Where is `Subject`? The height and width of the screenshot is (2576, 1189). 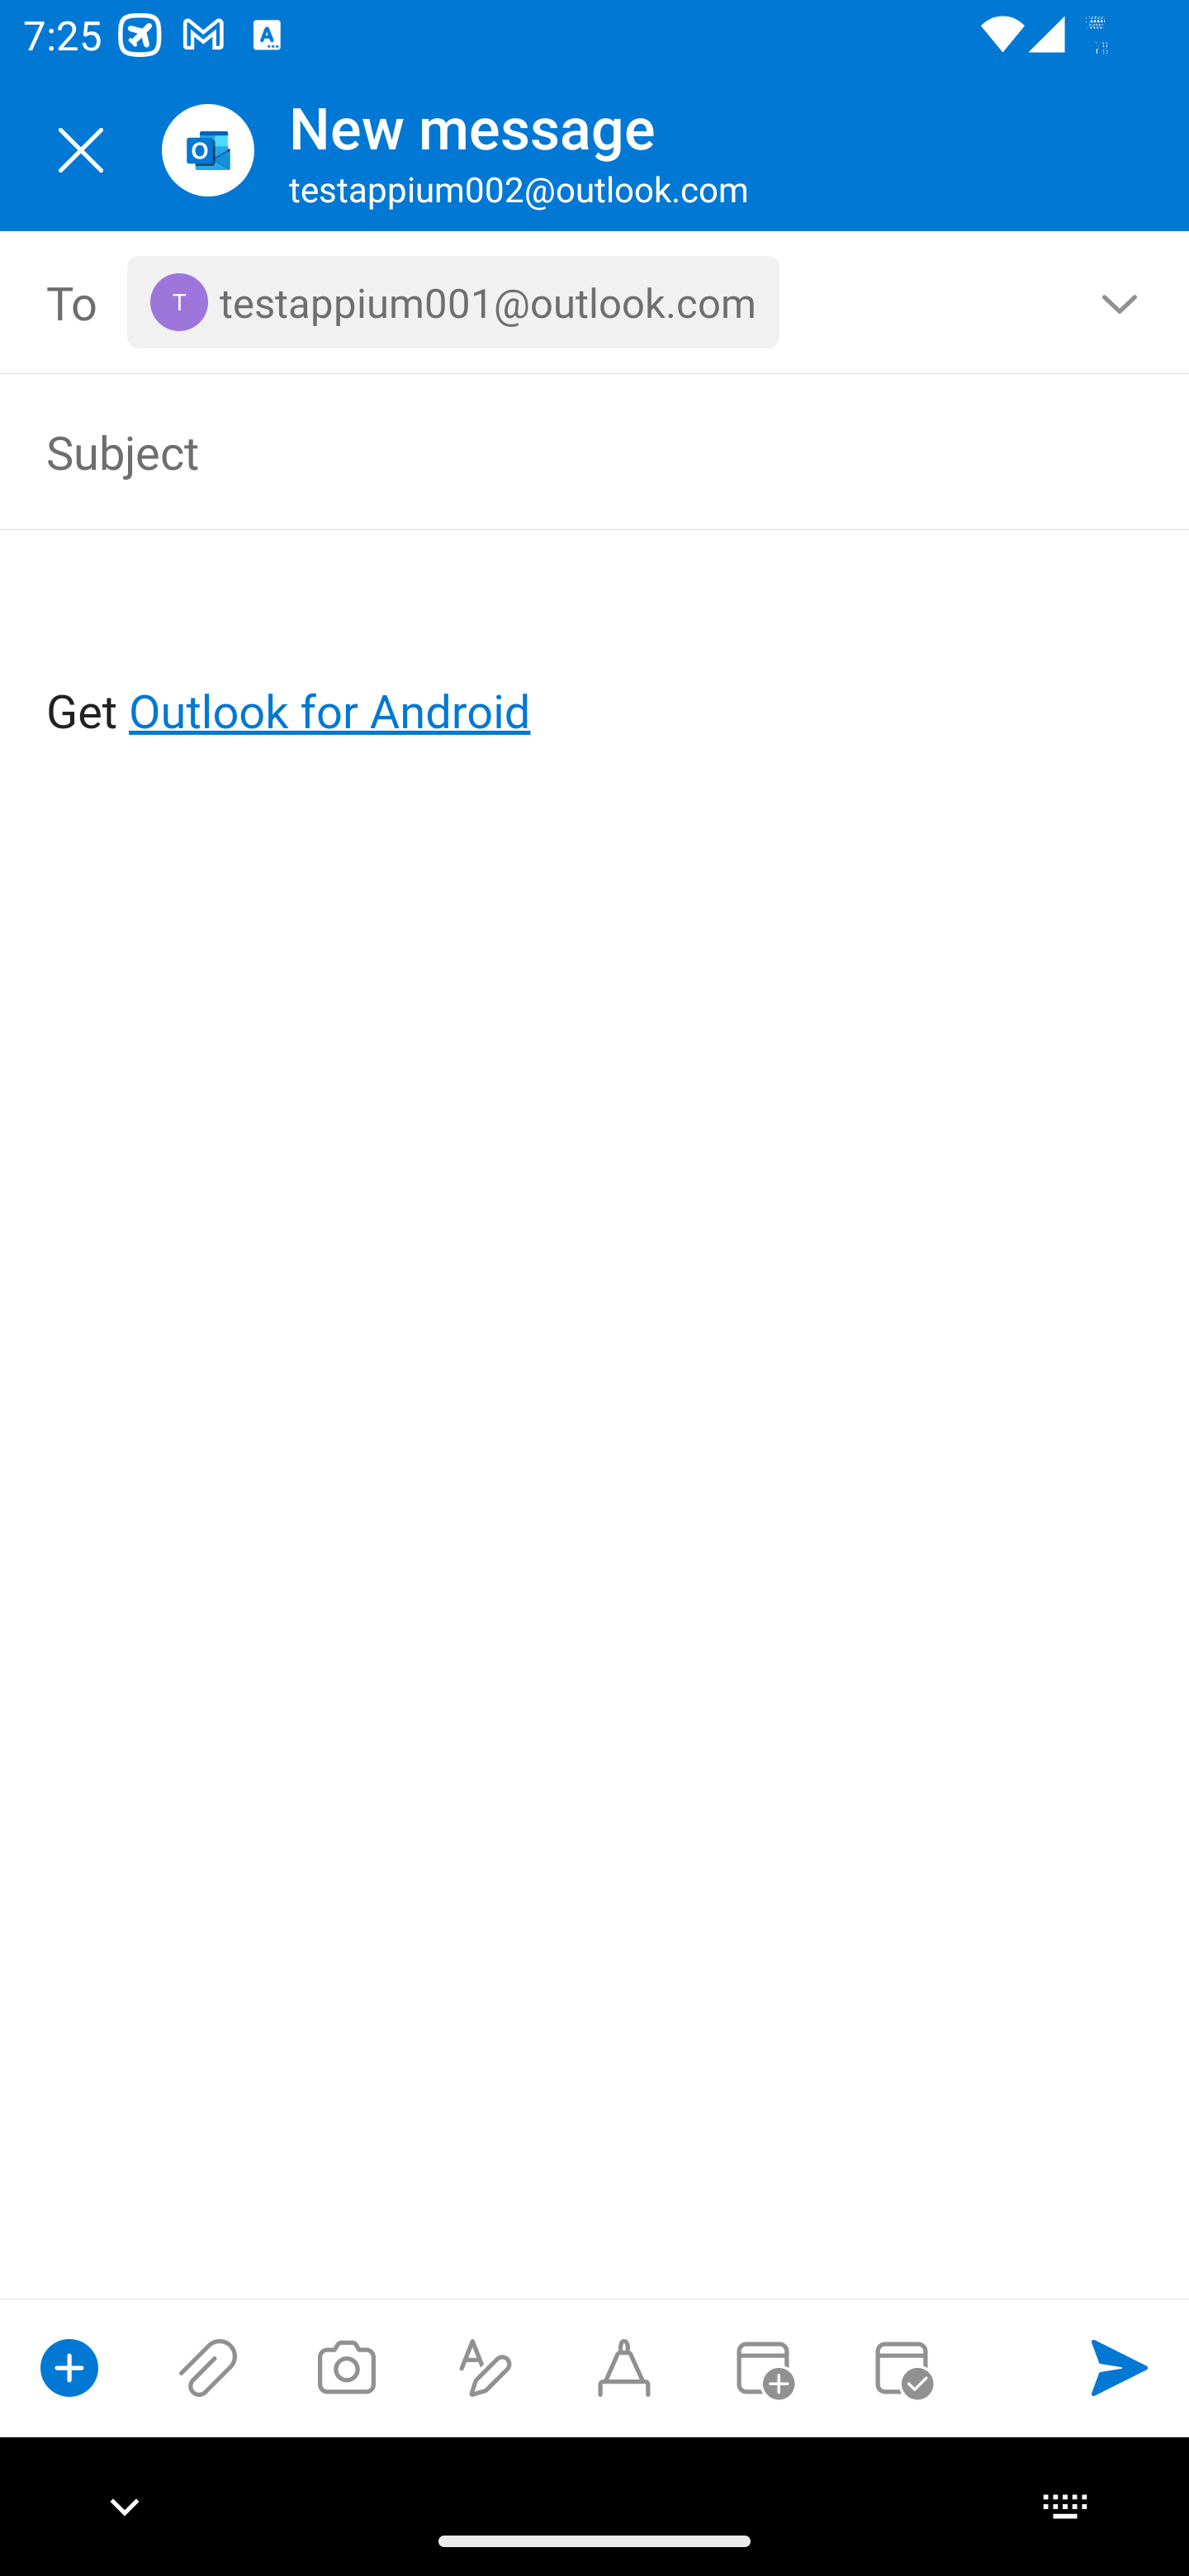
Subject is located at coordinates (548, 451).